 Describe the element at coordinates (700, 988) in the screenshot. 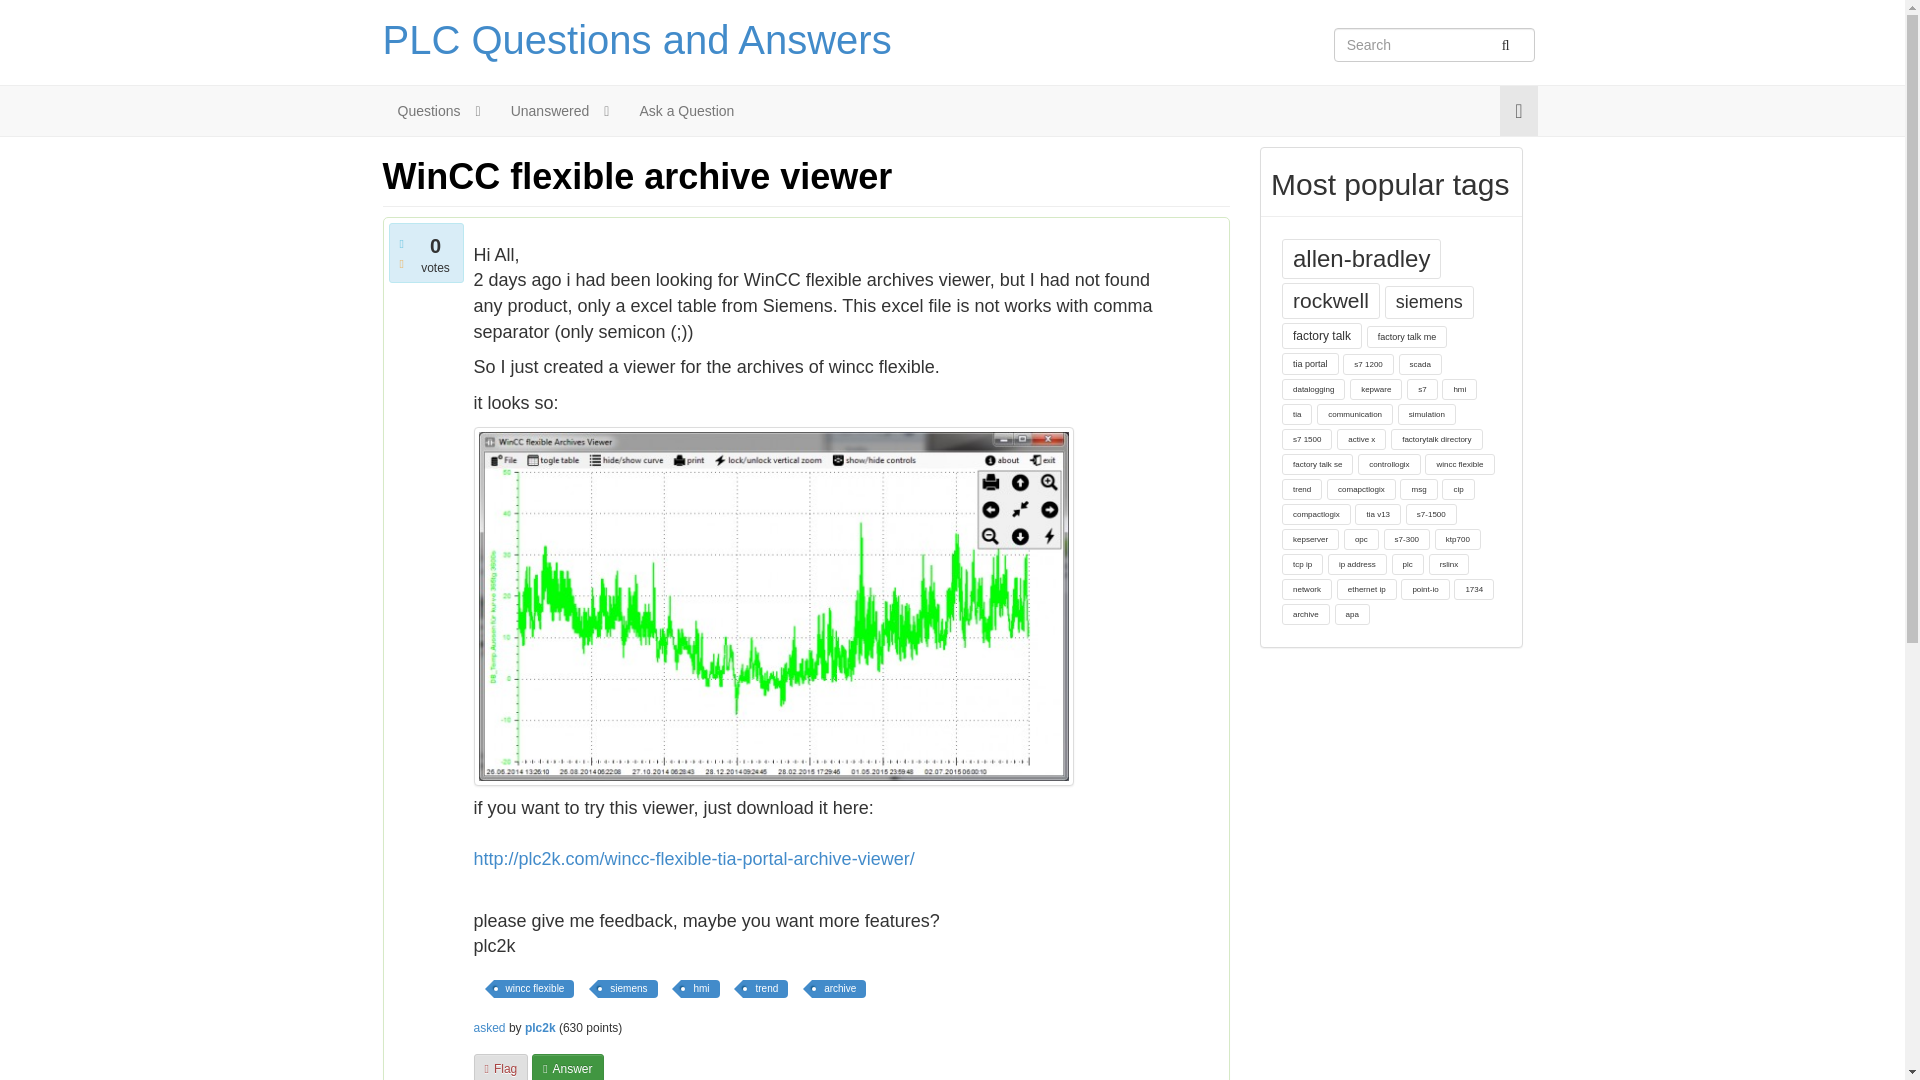

I see `hmi` at that location.